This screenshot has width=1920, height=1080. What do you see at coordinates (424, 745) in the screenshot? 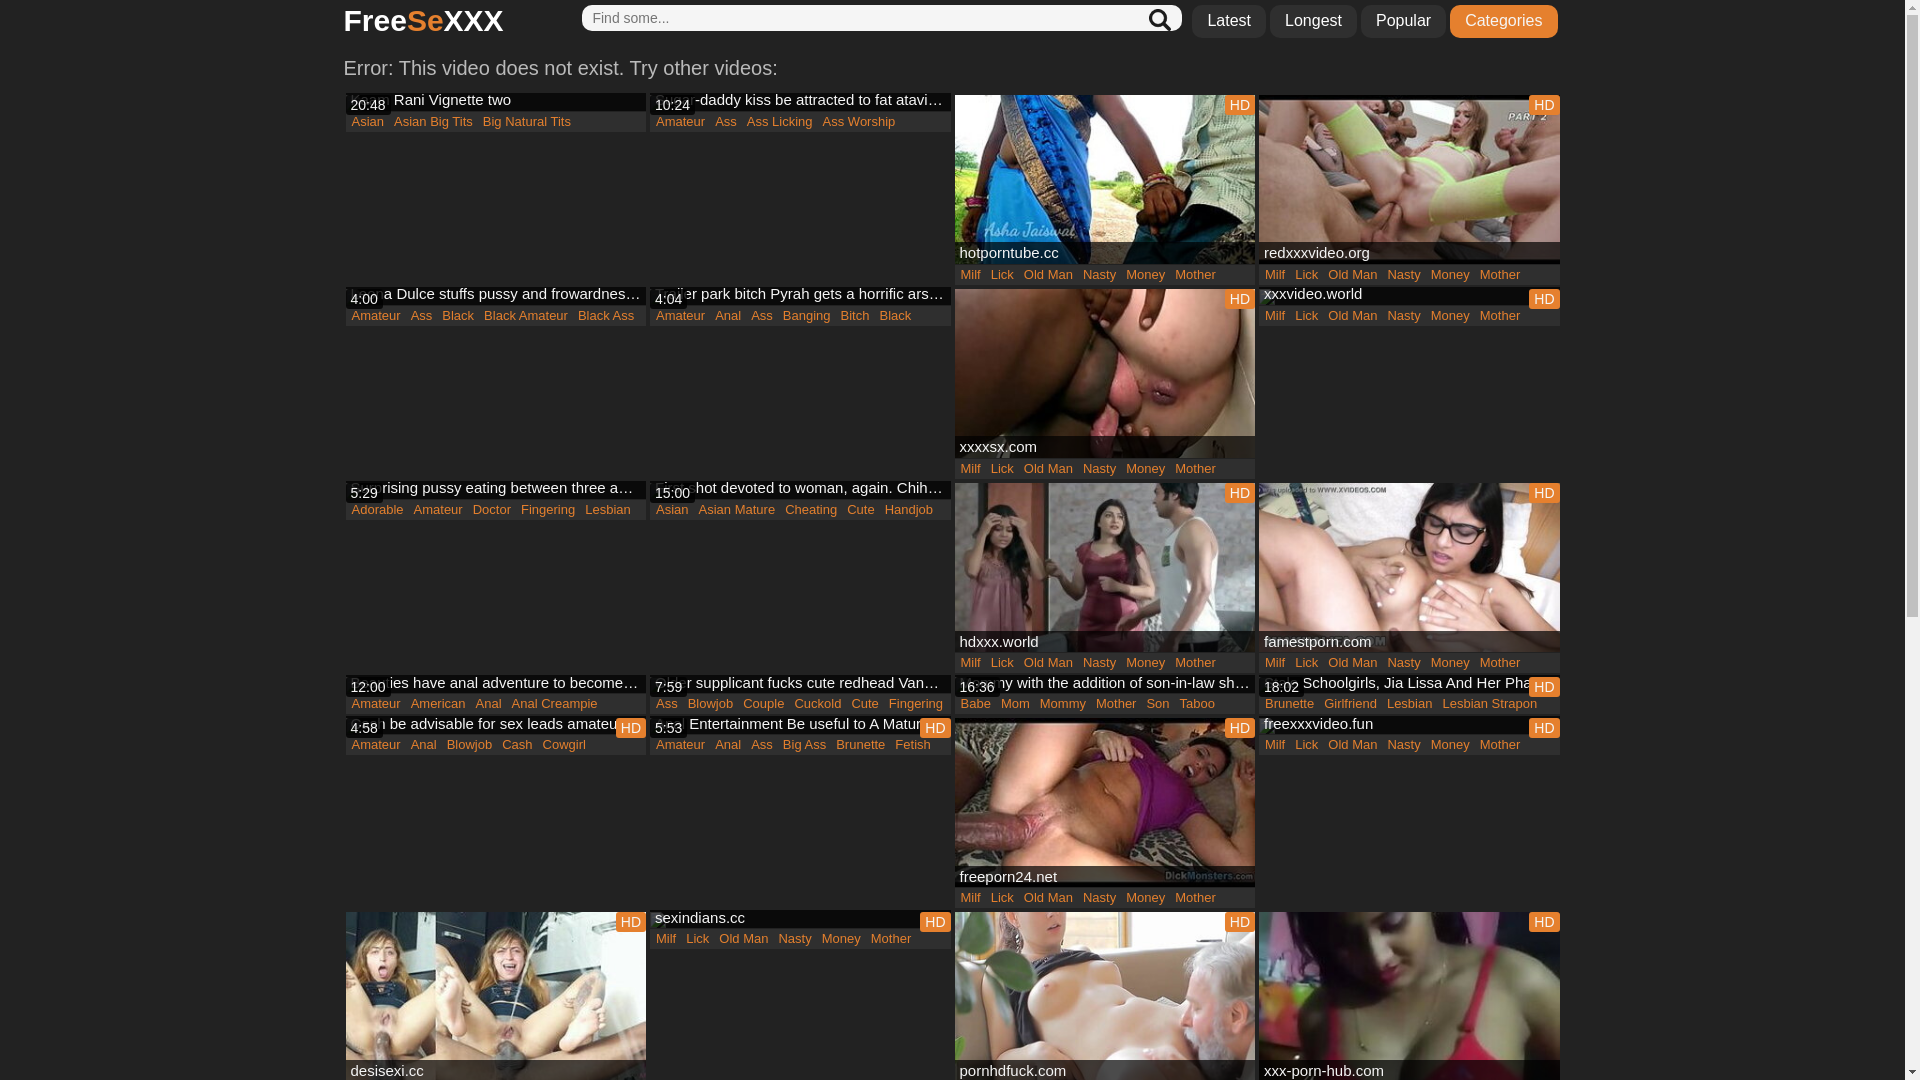
I see `Anal` at bounding box center [424, 745].